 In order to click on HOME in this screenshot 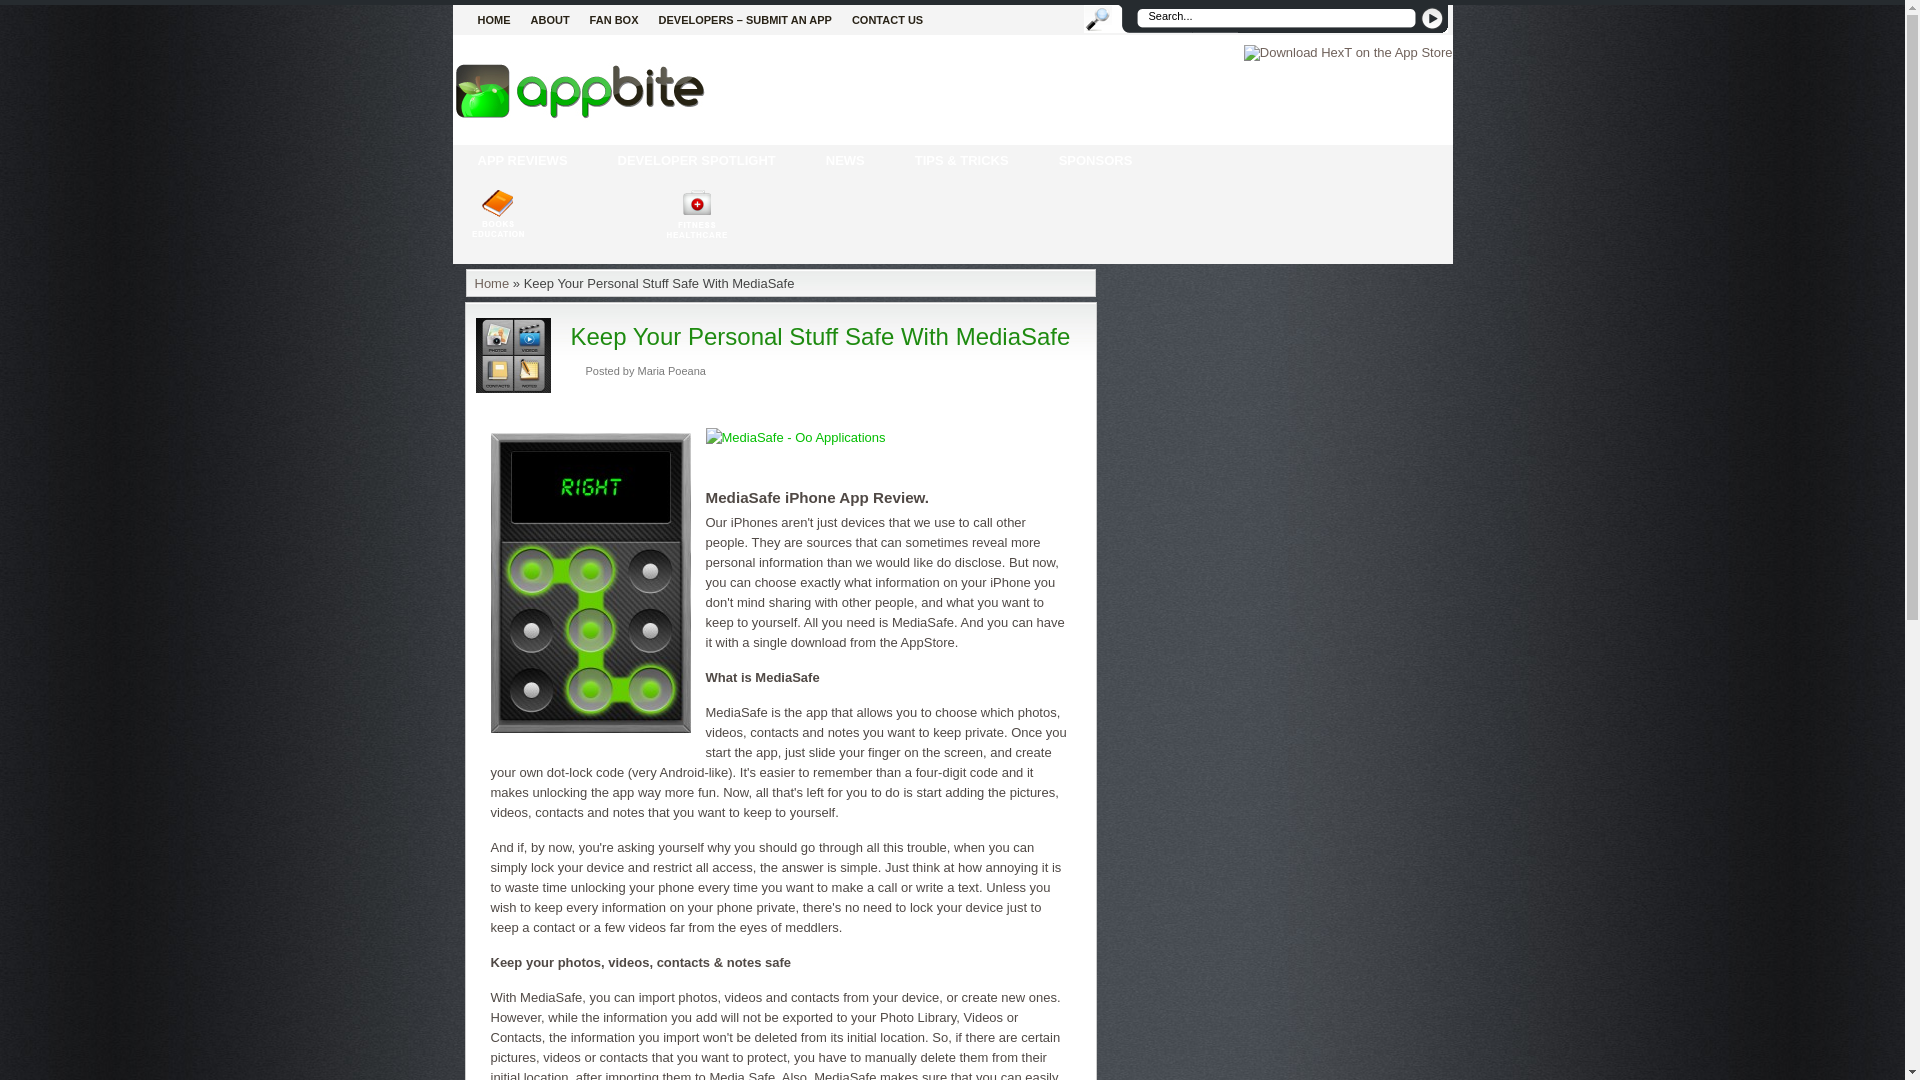, I will do `click(494, 20)`.